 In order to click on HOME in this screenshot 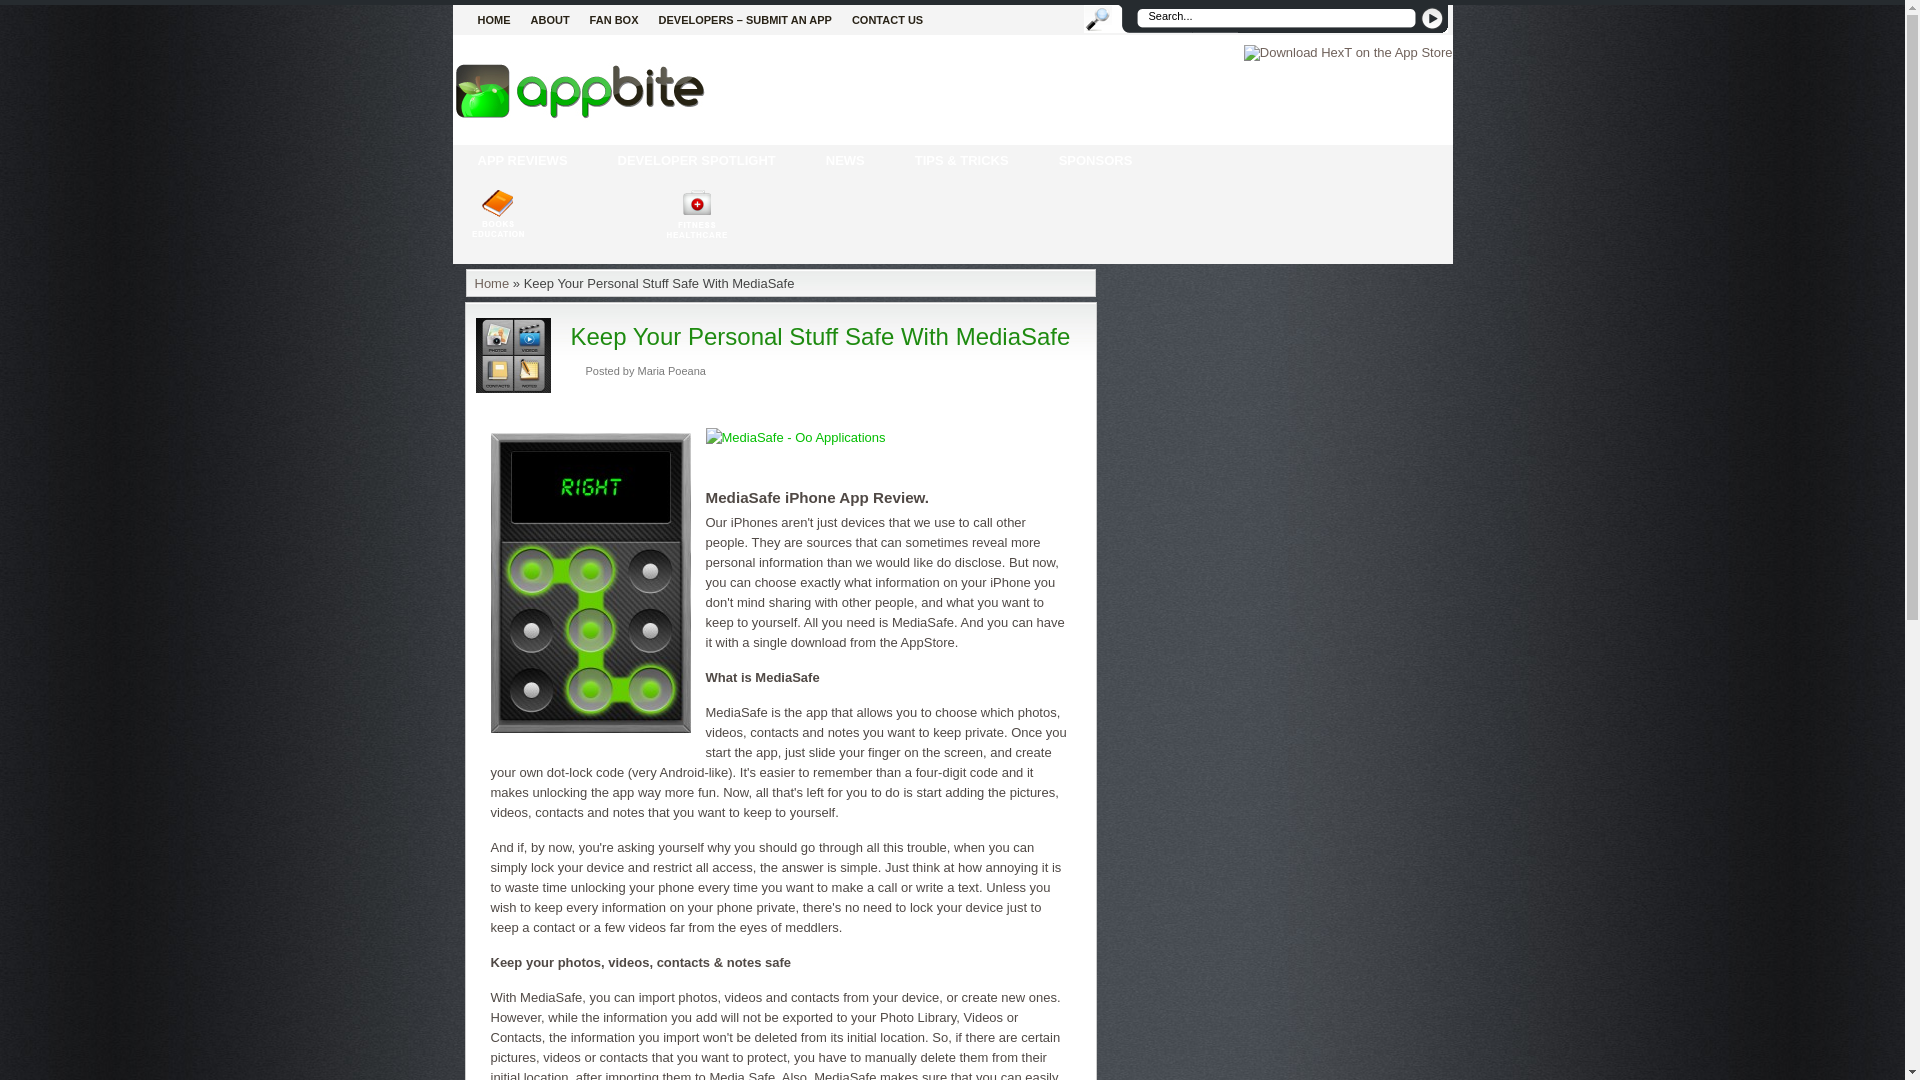, I will do `click(494, 20)`.